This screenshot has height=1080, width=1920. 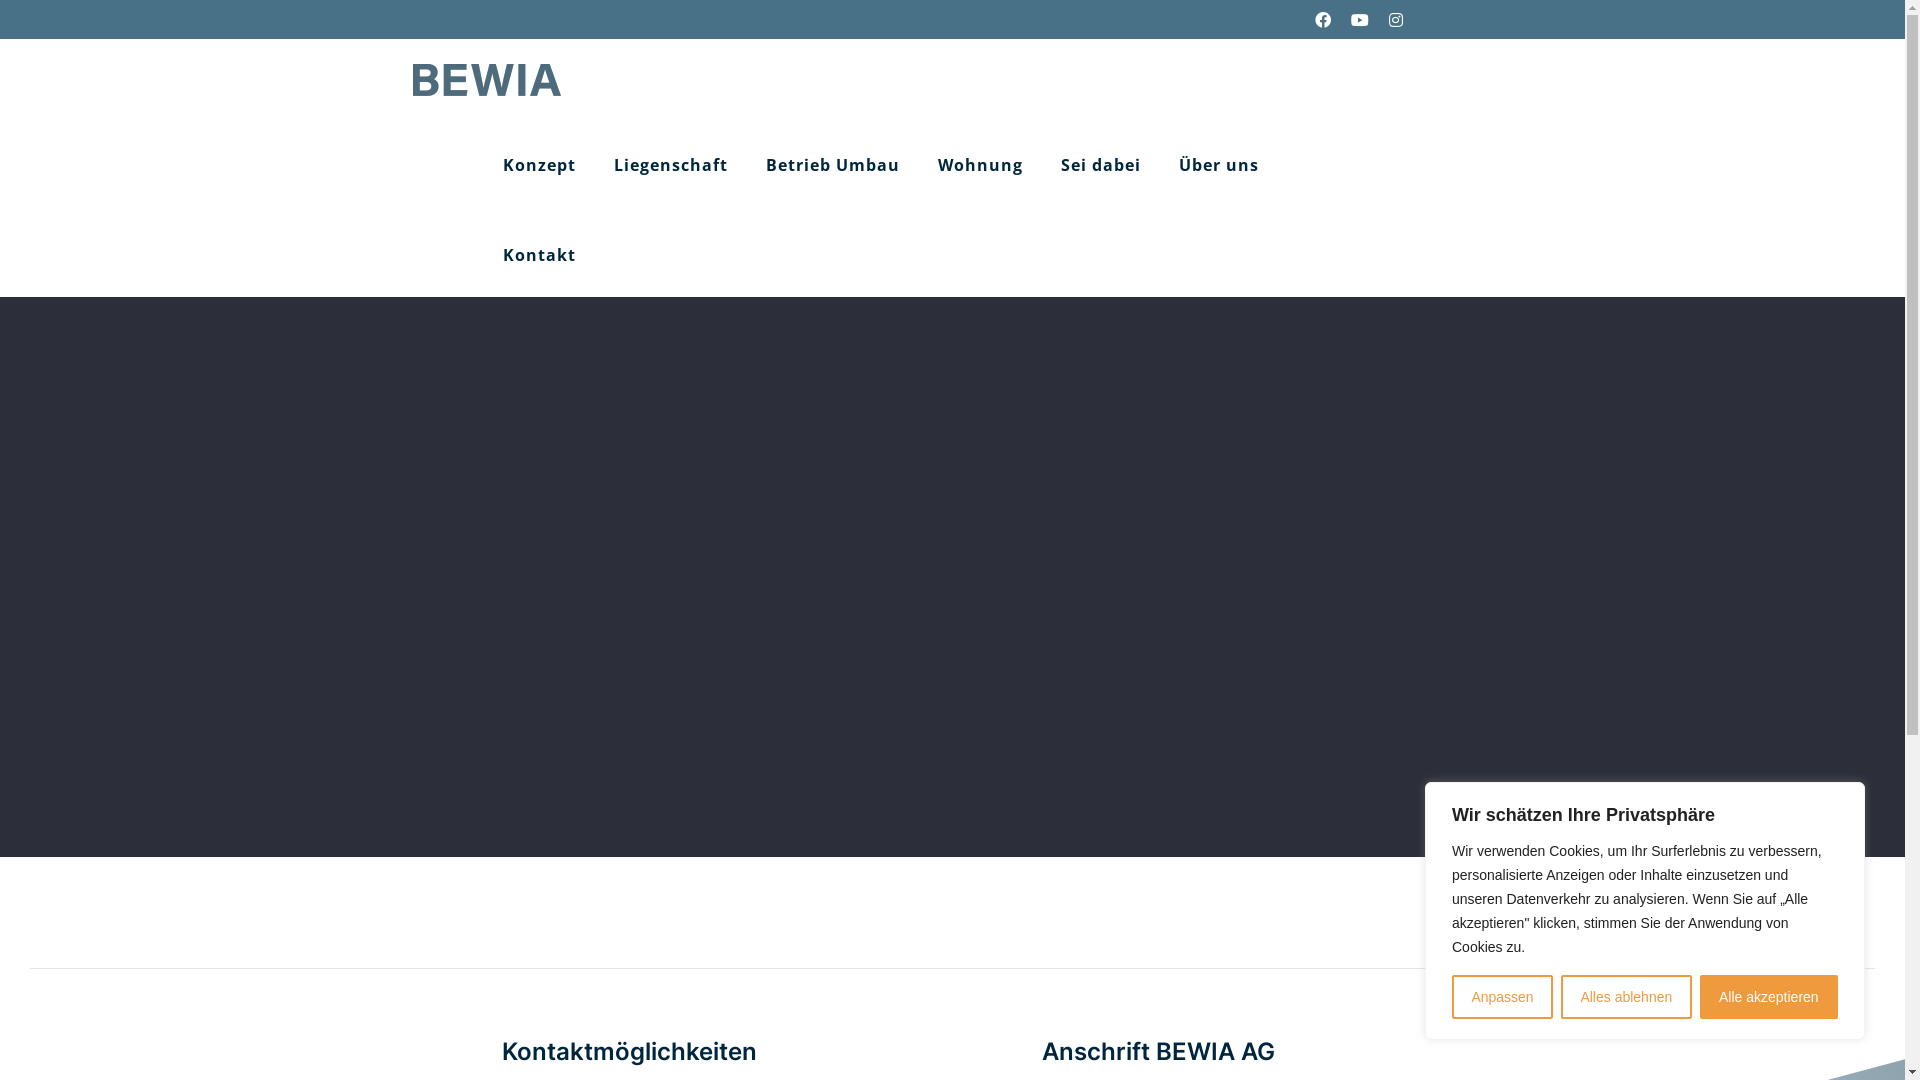 What do you see at coordinates (671, 161) in the screenshot?
I see `Liegenschaft` at bounding box center [671, 161].